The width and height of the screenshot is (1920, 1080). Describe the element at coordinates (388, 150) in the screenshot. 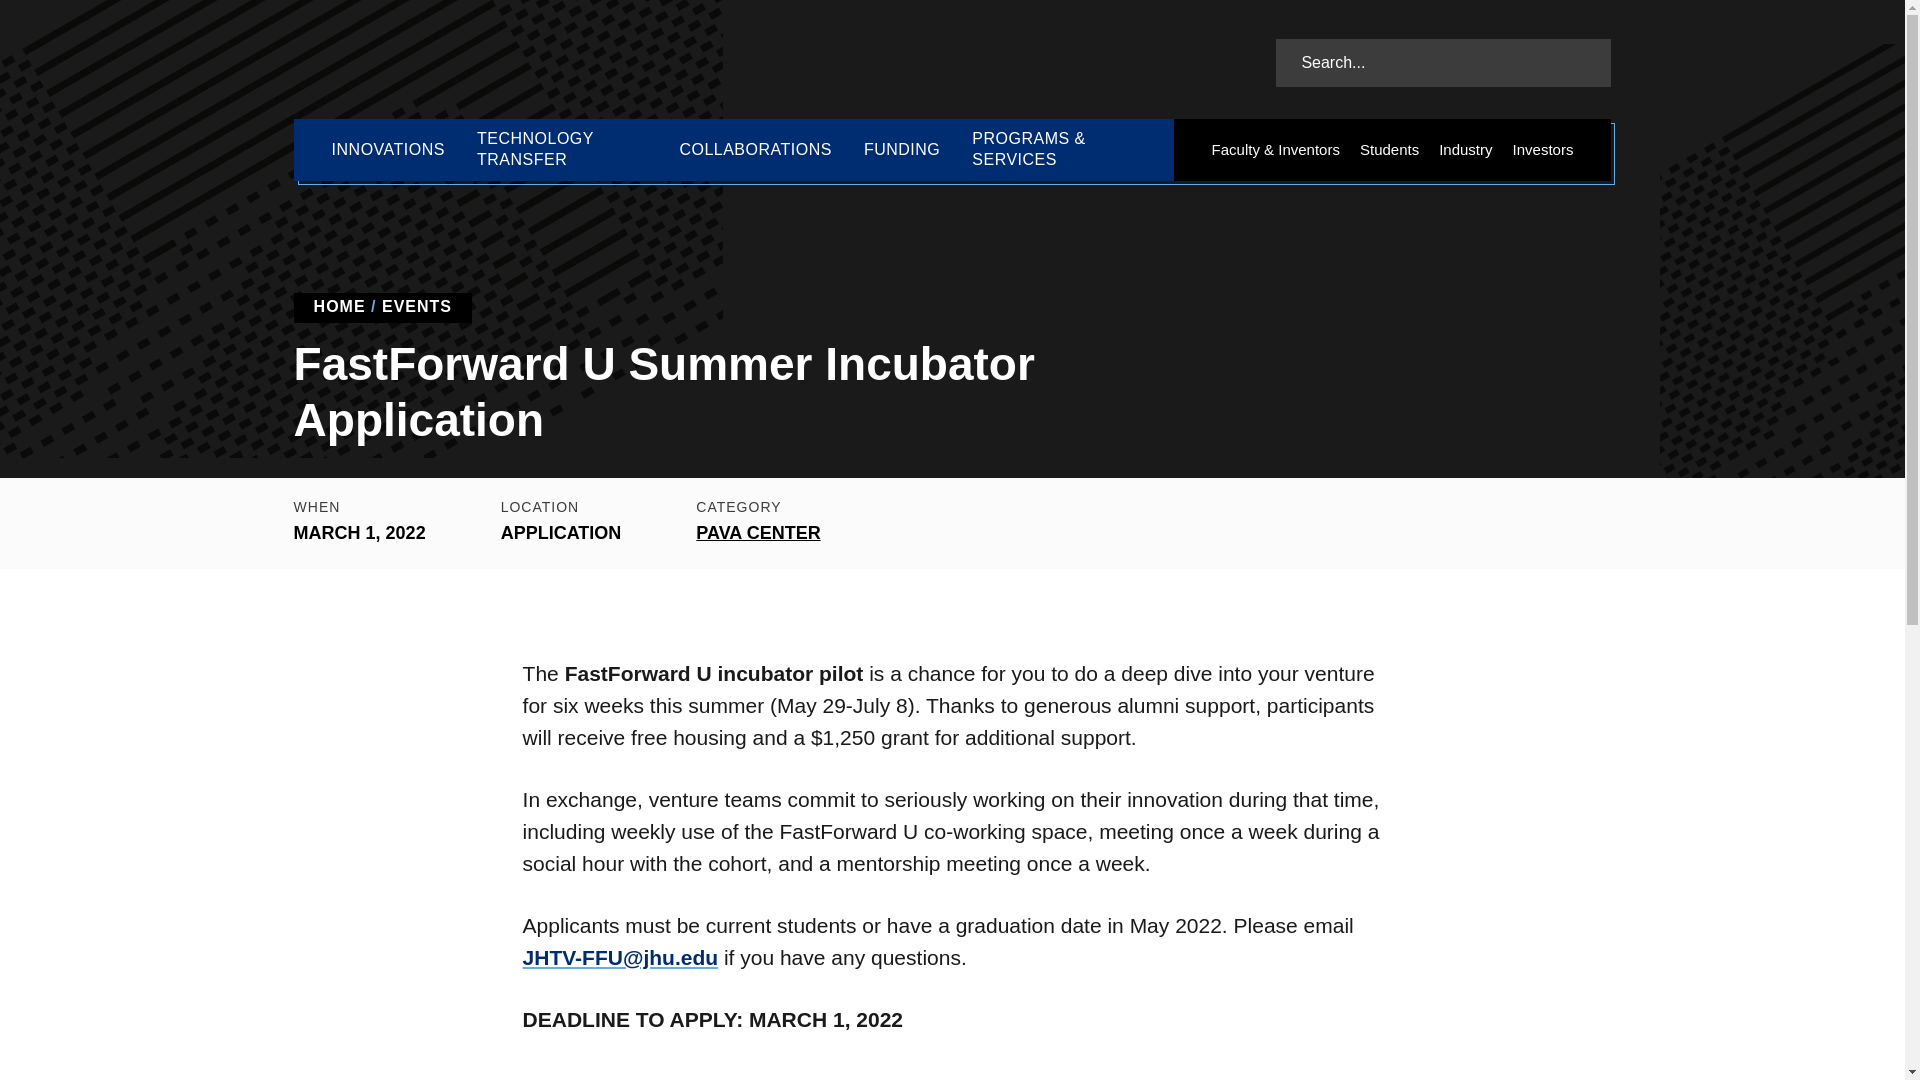

I see `INNOVATIONS` at that location.